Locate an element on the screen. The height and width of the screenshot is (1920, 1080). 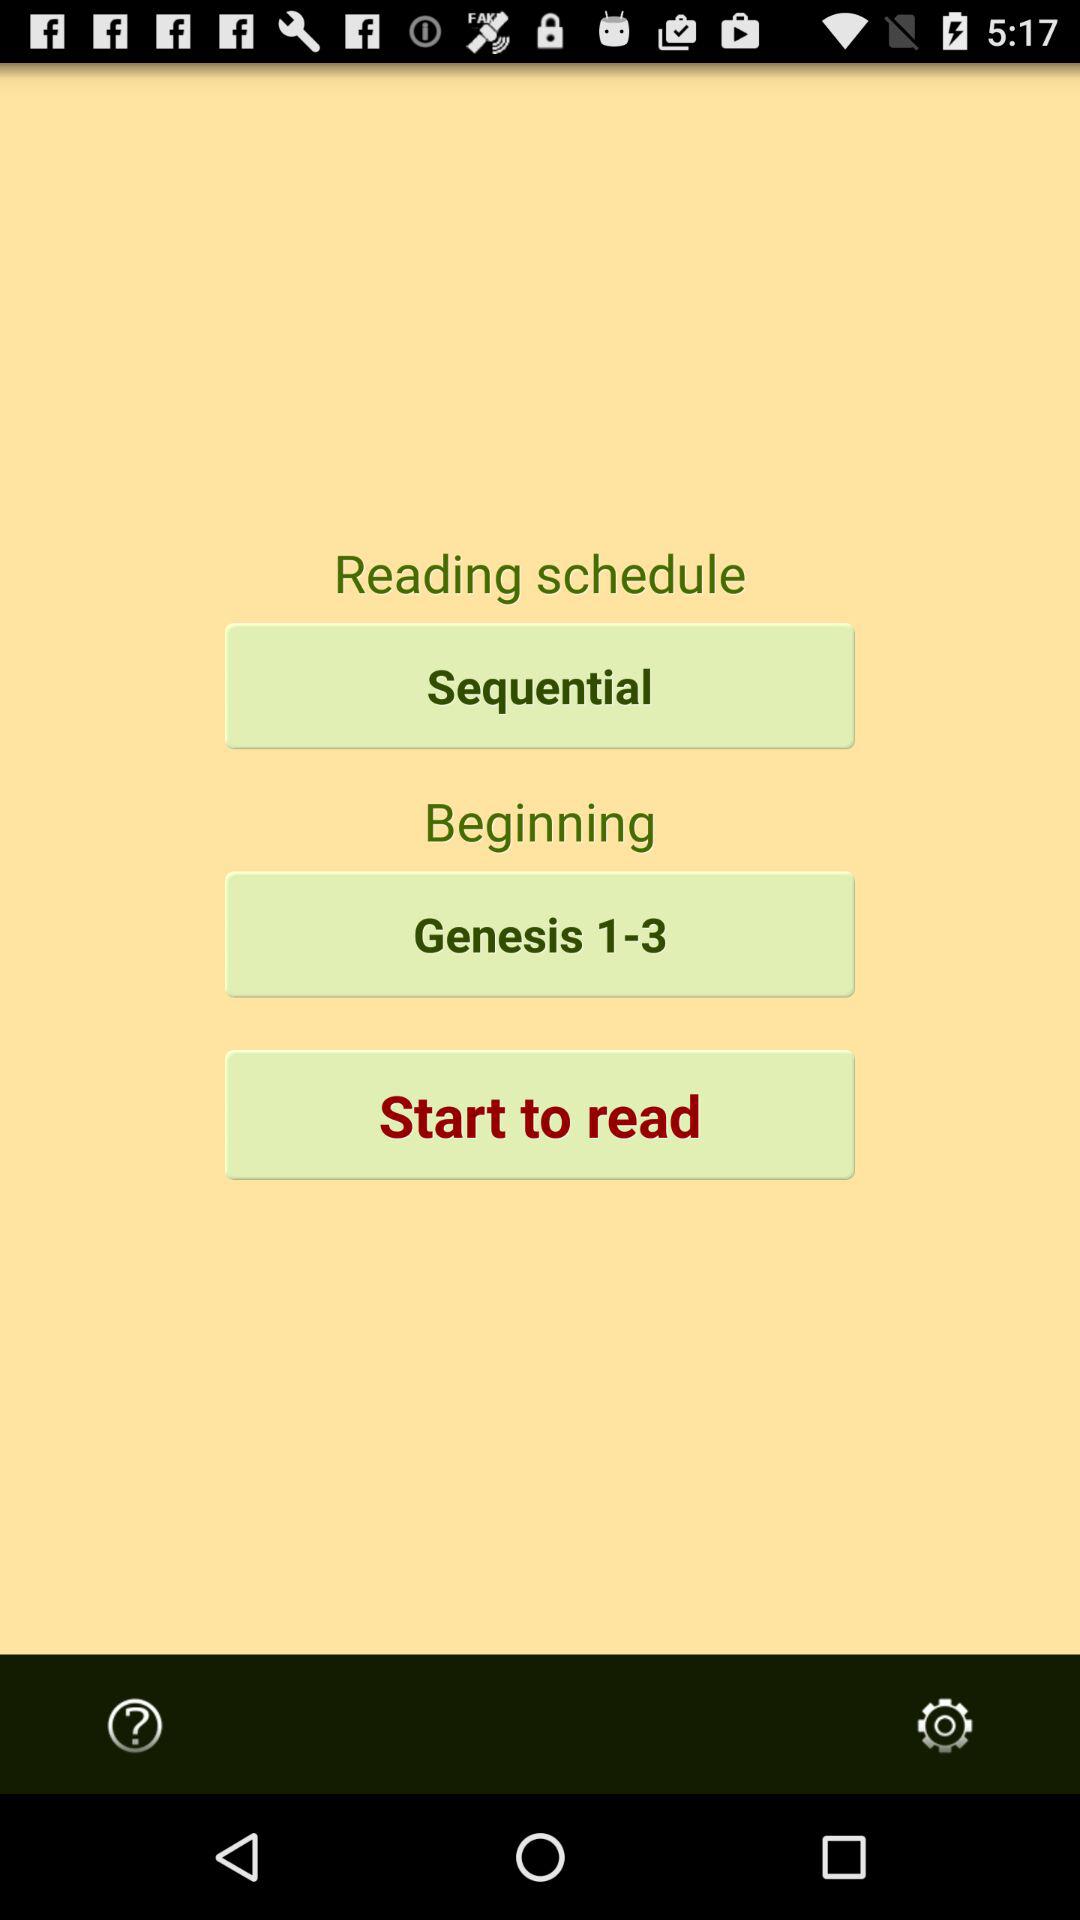
select the genesis 1-3 icon is located at coordinates (540, 934).